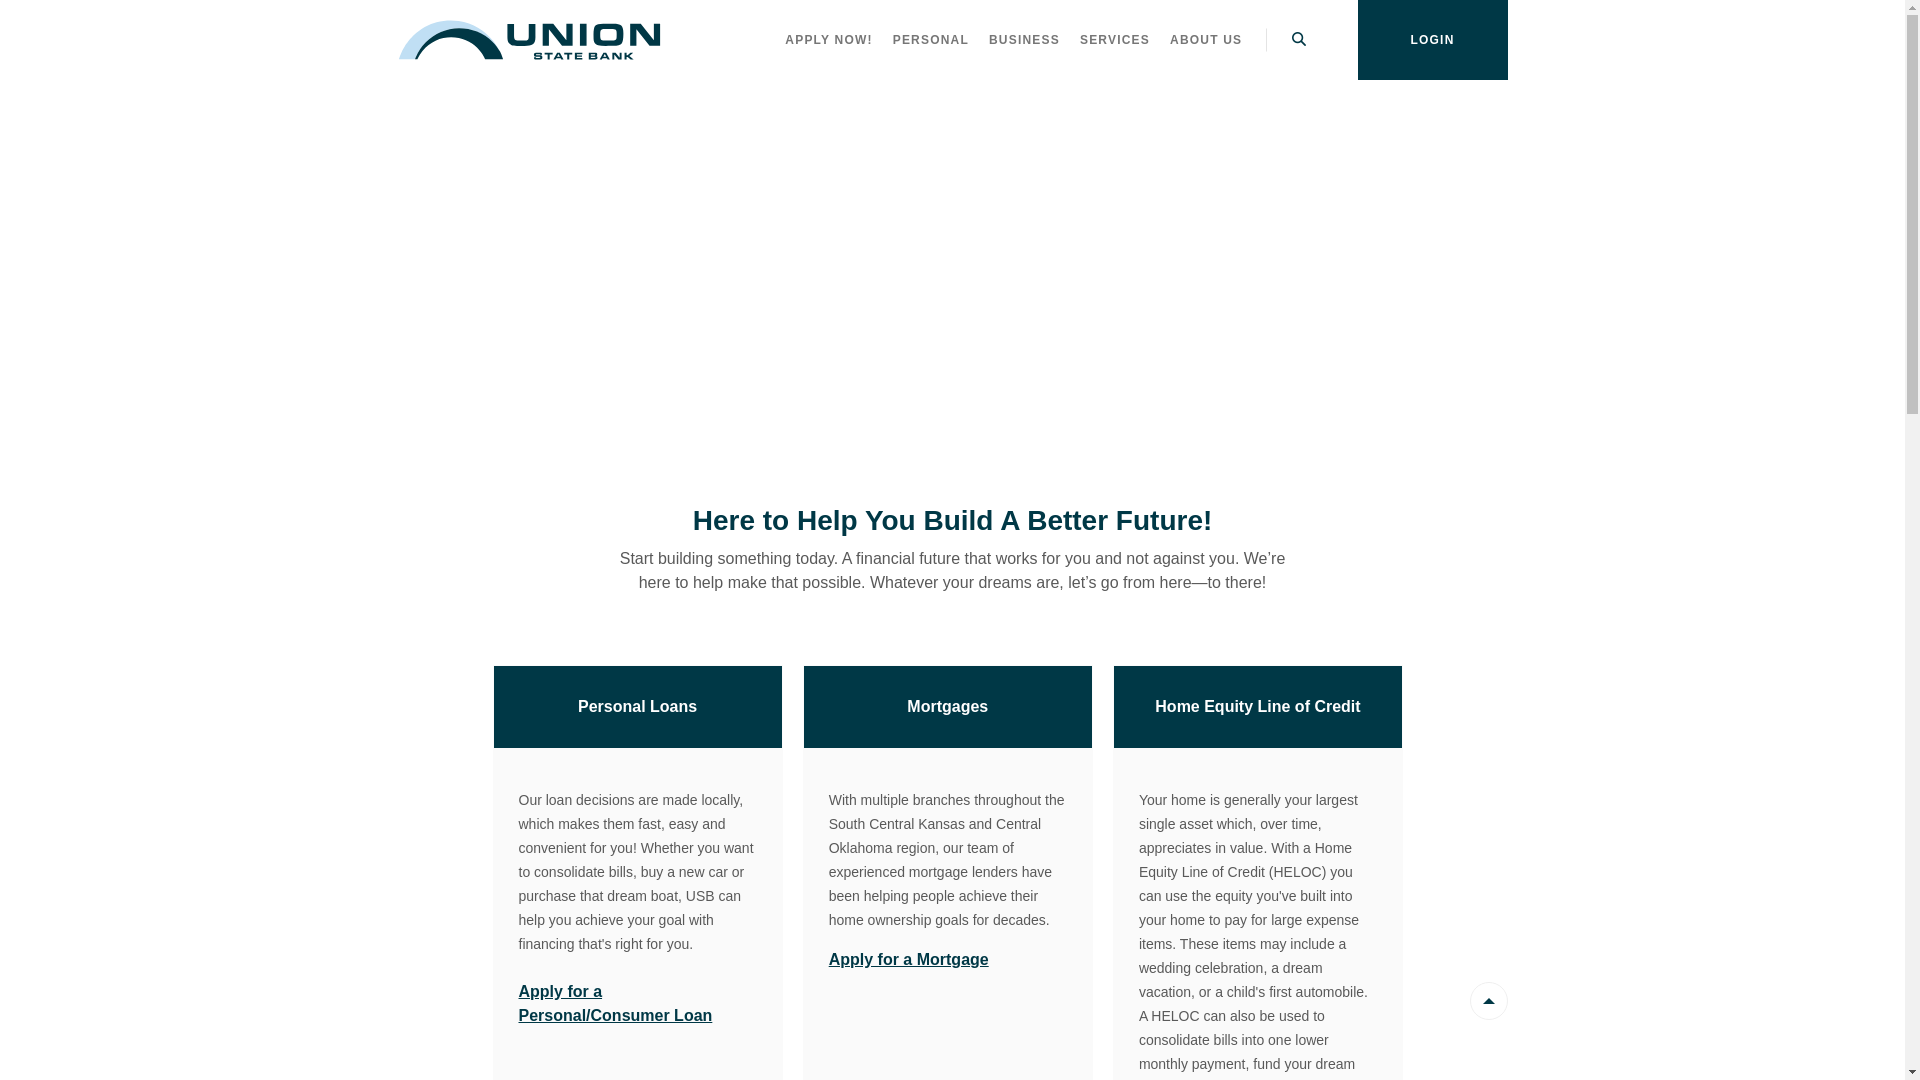 The height and width of the screenshot is (1080, 1920). What do you see at coordinates (1300, 40) in the screenshot?
I see `Search` at bounding box center [1300, 40].